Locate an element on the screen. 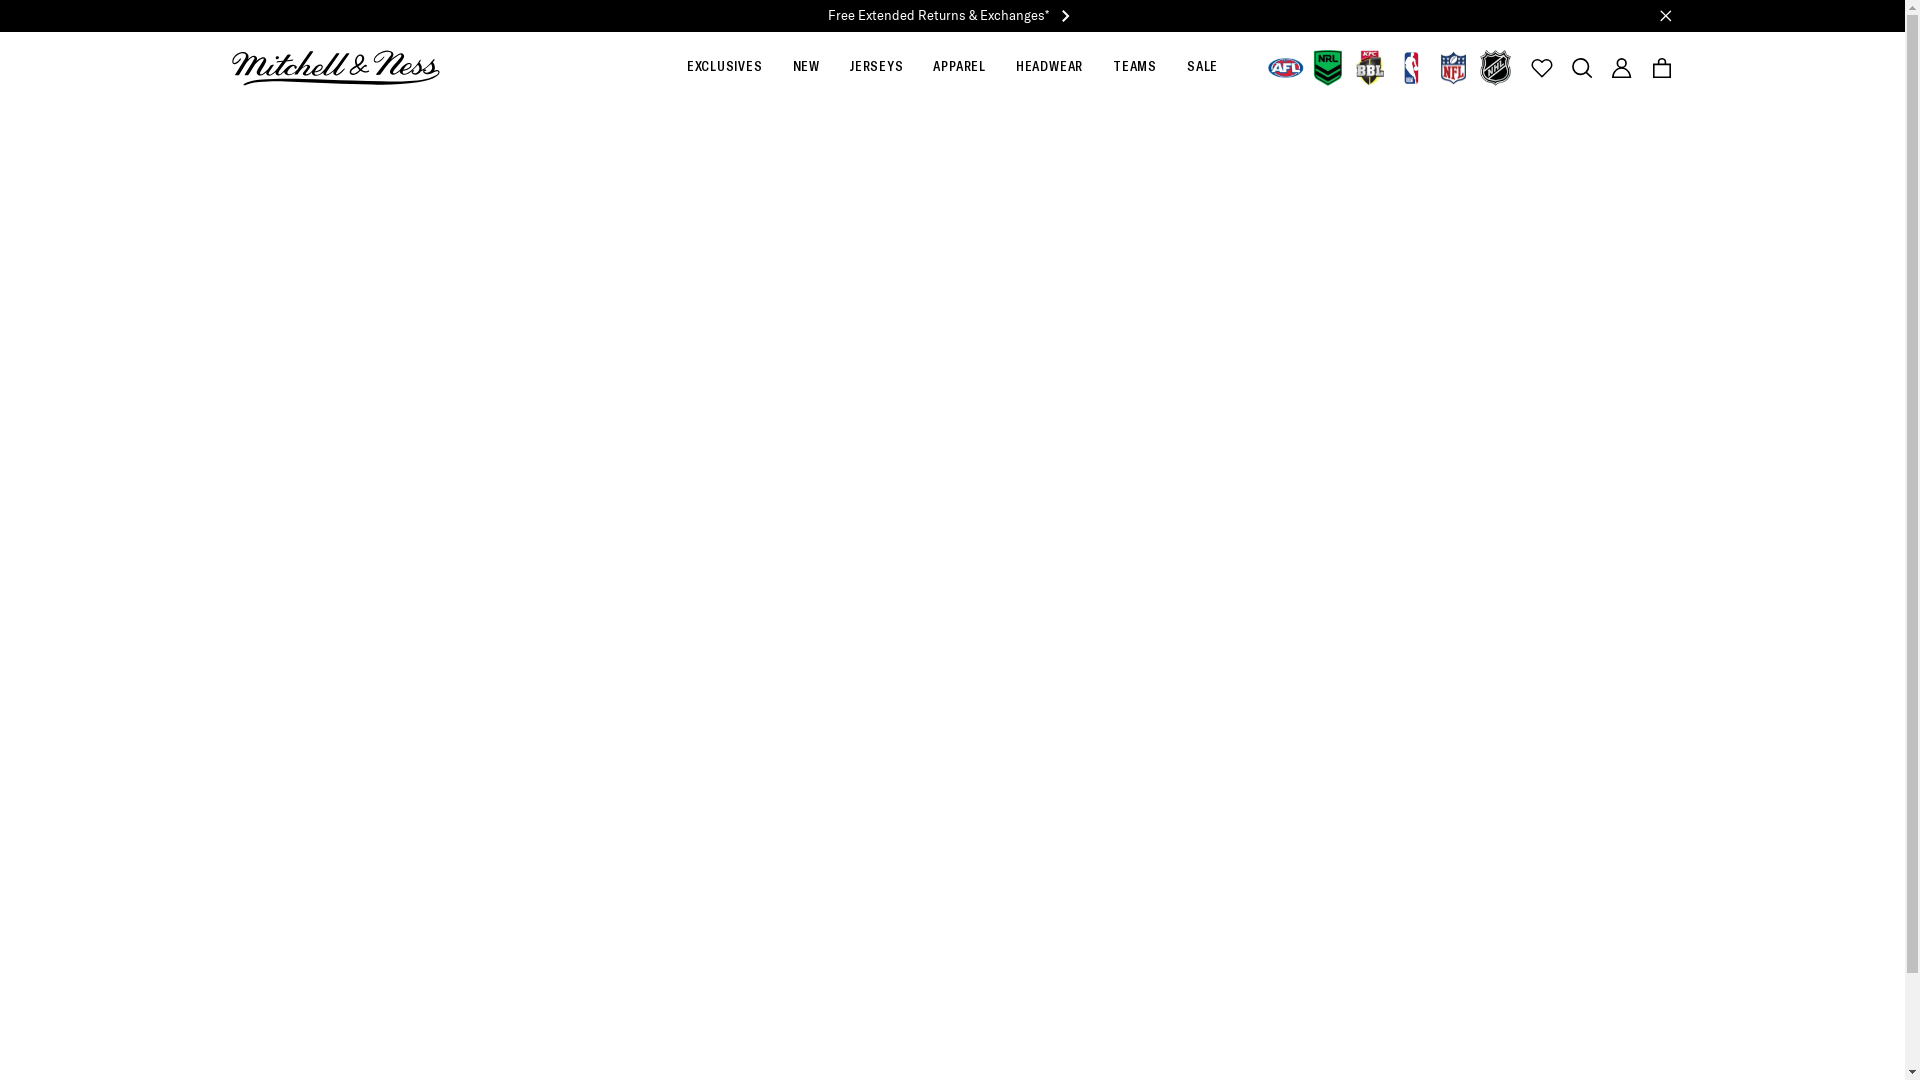 The height and width of the screenshot is (1080, 1920). NEW is located at coordinates (806, 68).